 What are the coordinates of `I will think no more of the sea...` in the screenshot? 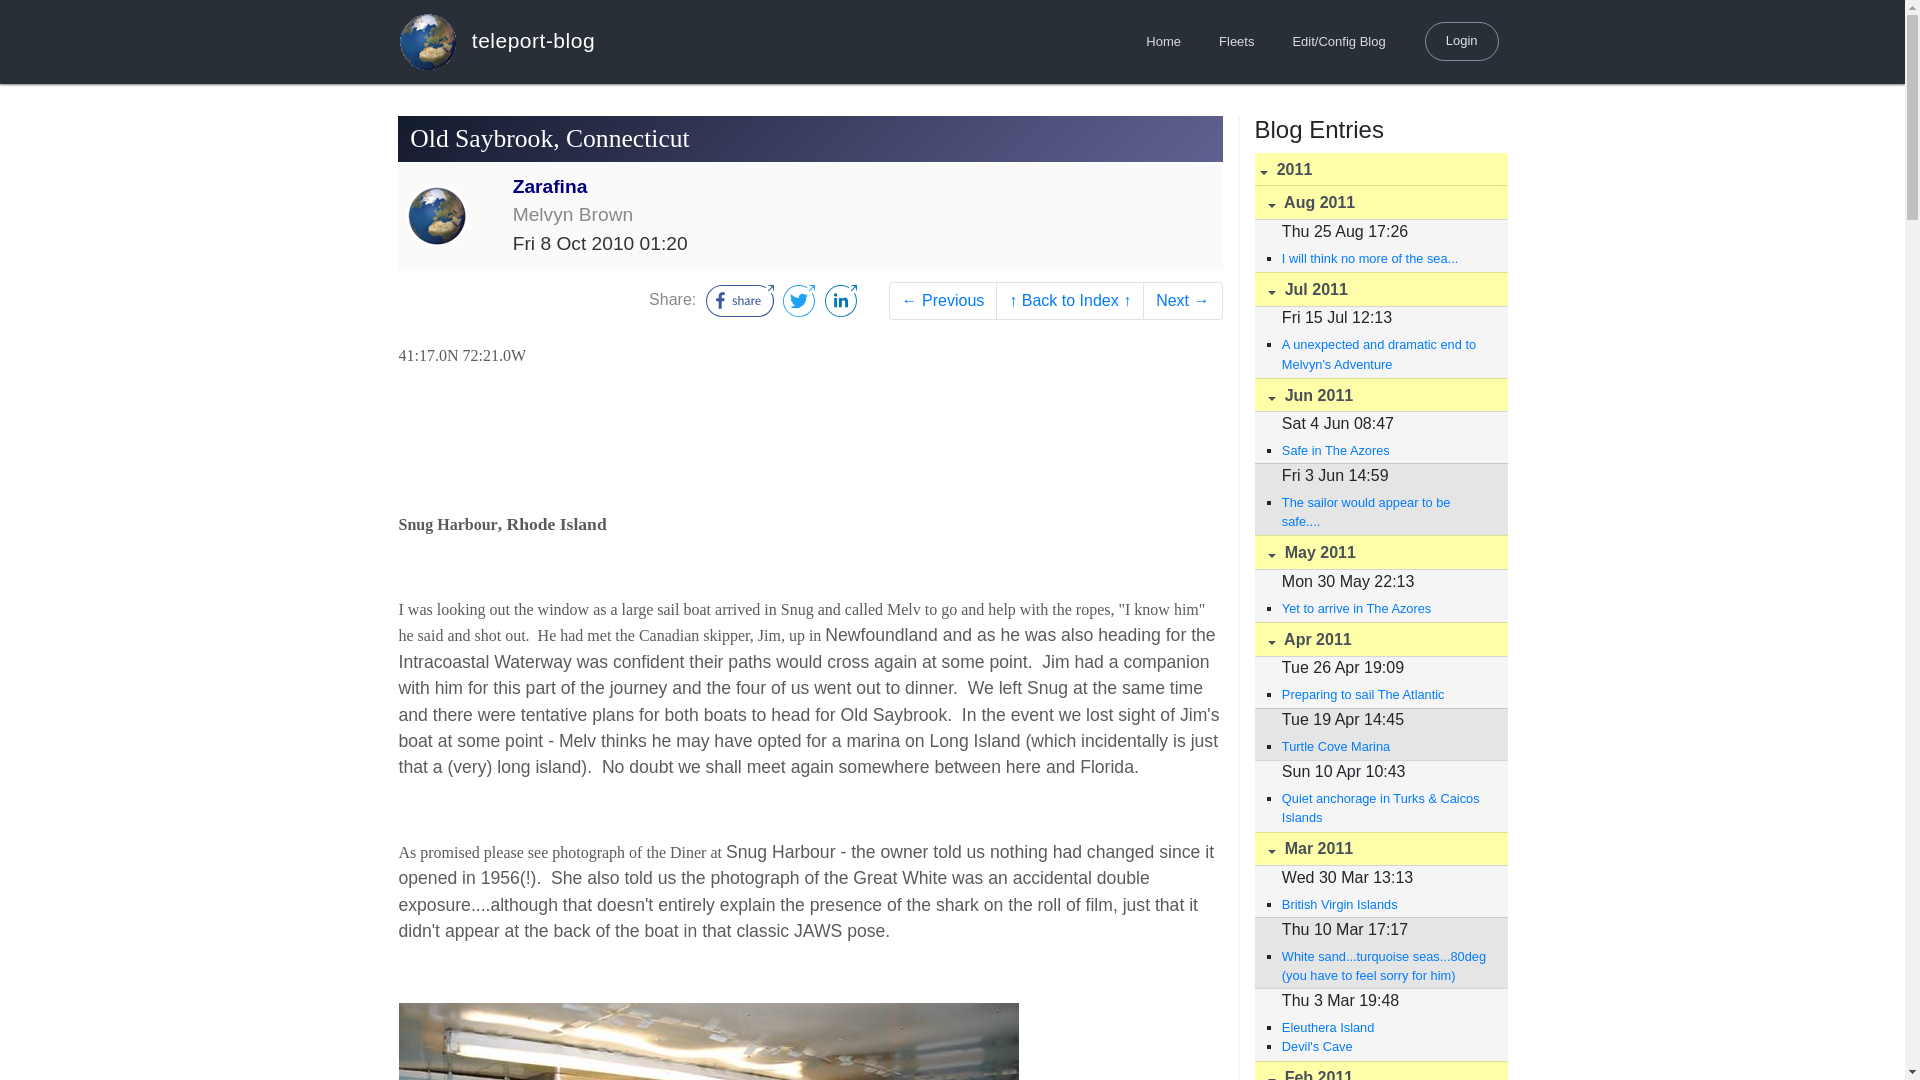 It's located at (1385, 258).